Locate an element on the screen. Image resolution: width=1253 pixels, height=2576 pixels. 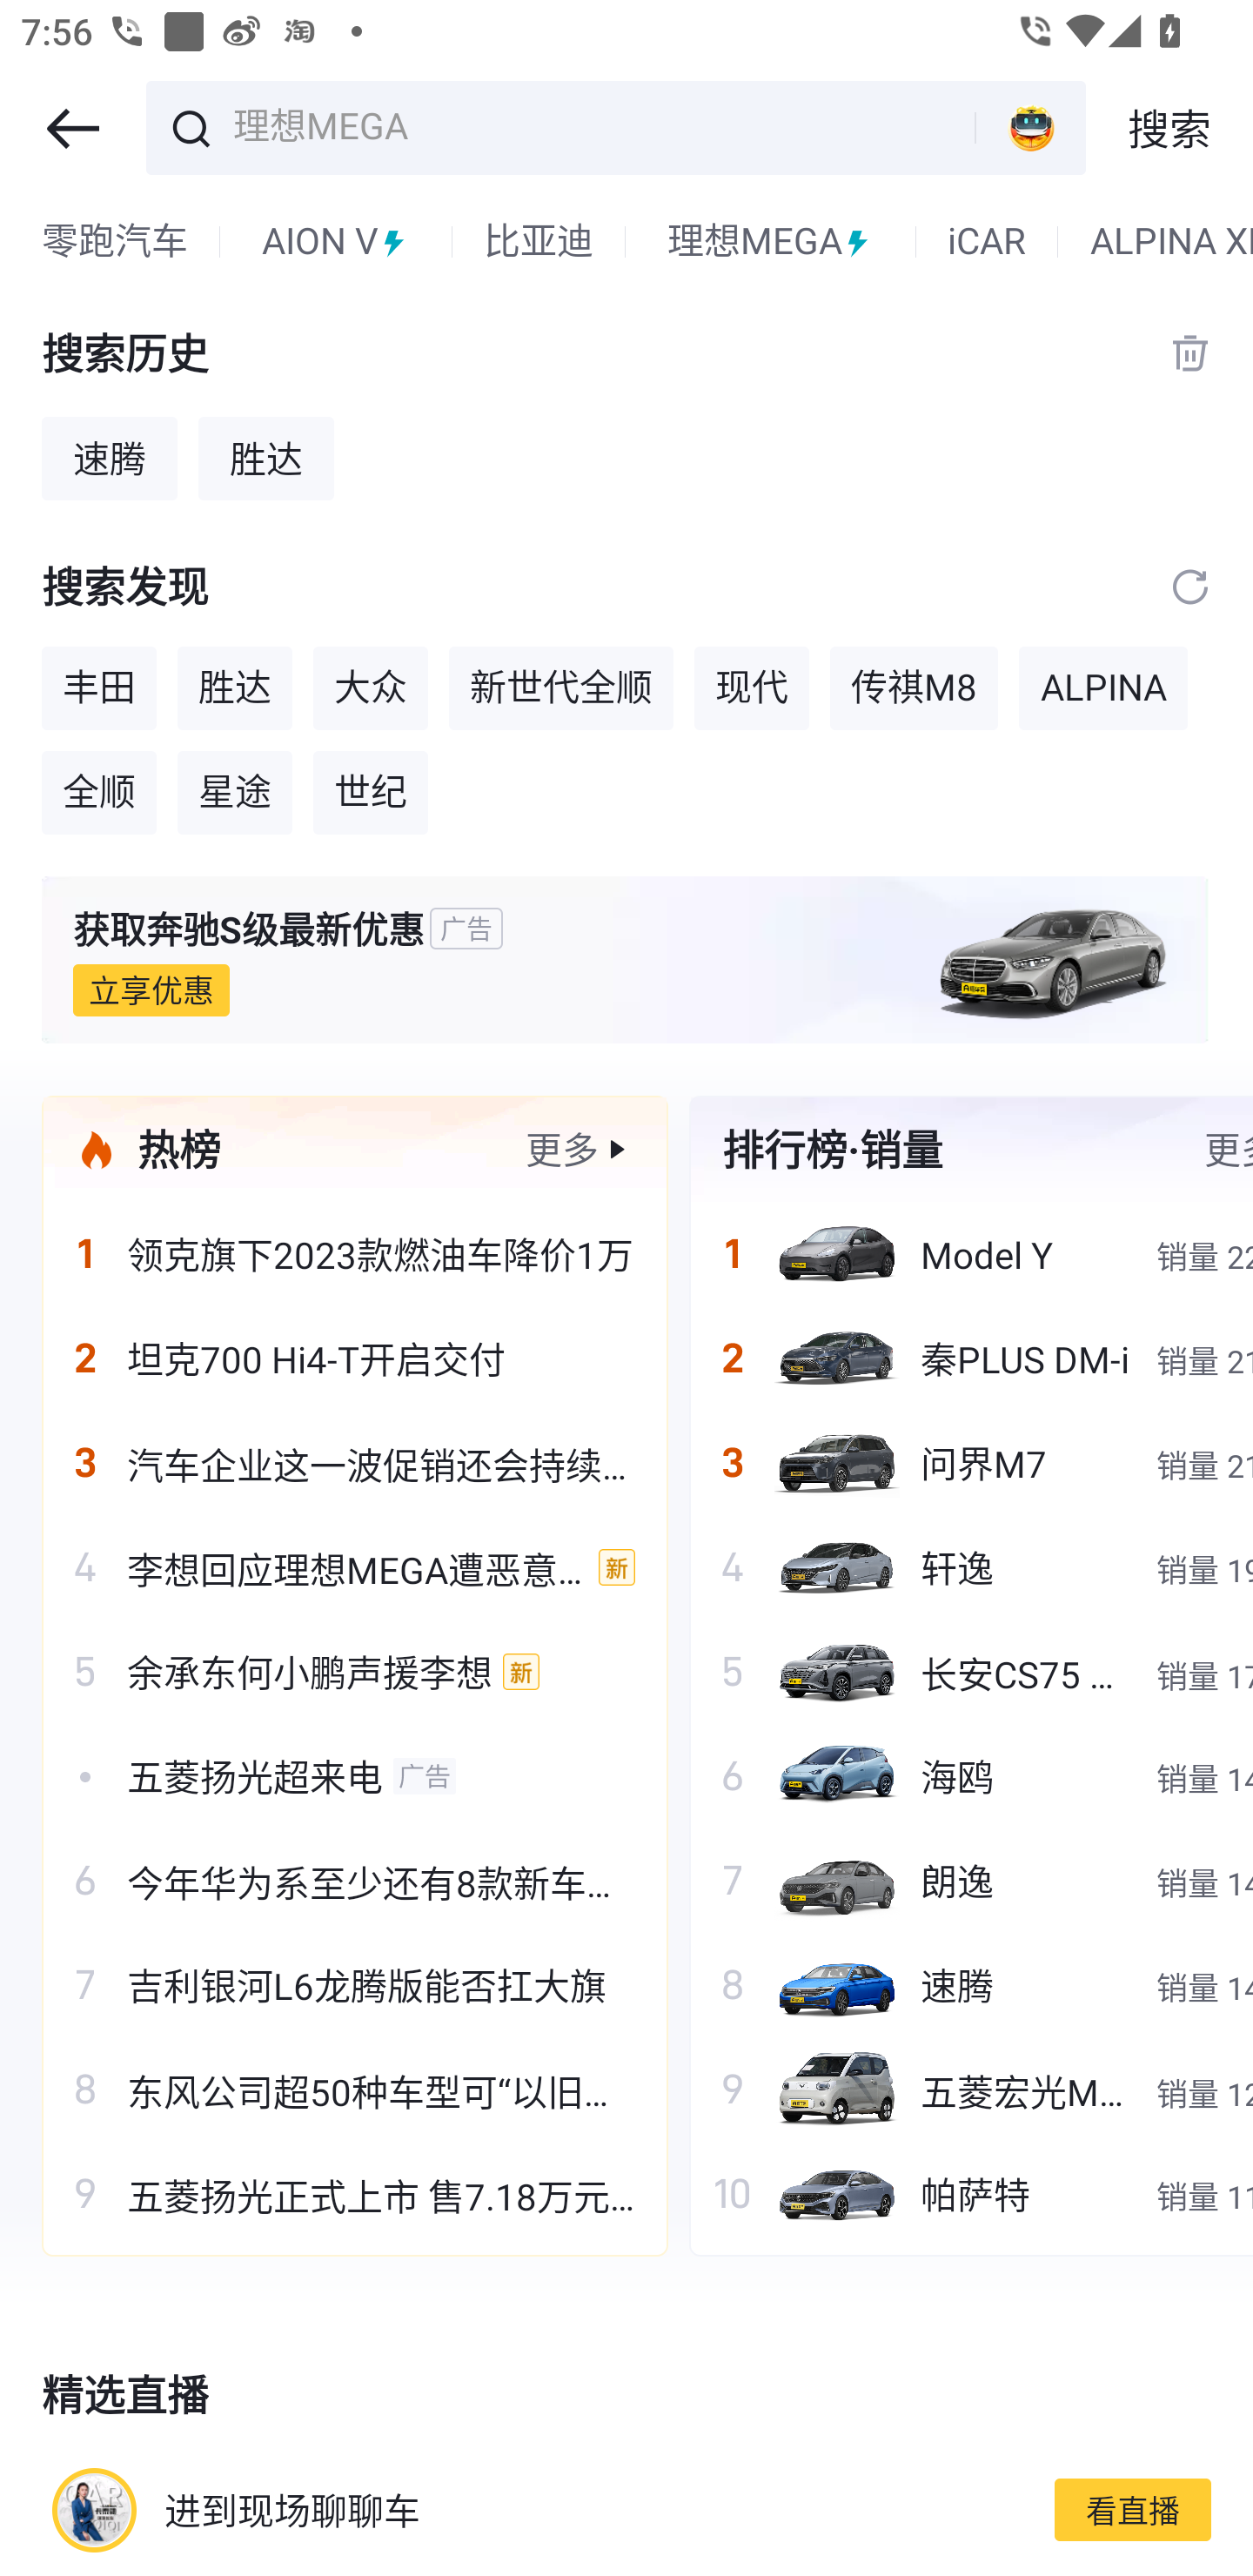
丰田 is located at coordinates (99, 688).